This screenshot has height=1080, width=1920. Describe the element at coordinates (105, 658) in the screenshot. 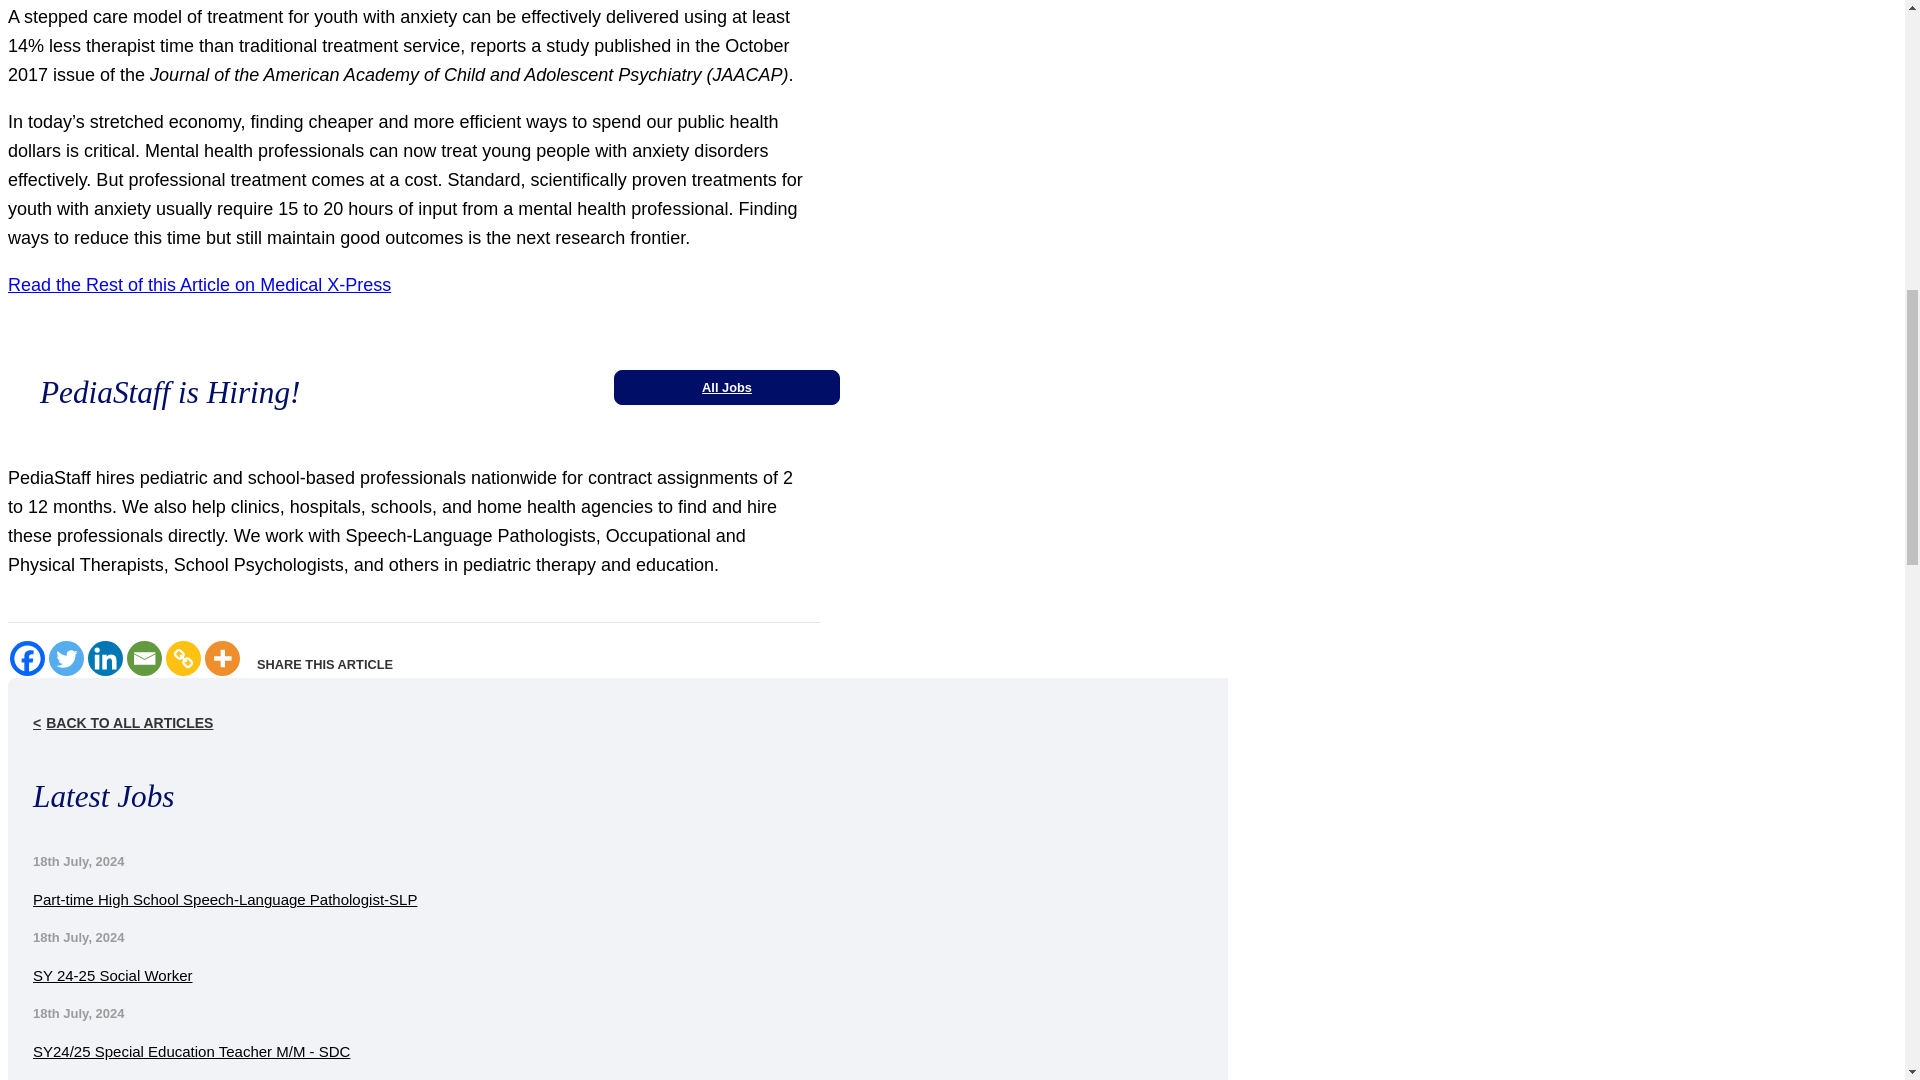

I see `Linkedin` at that location.